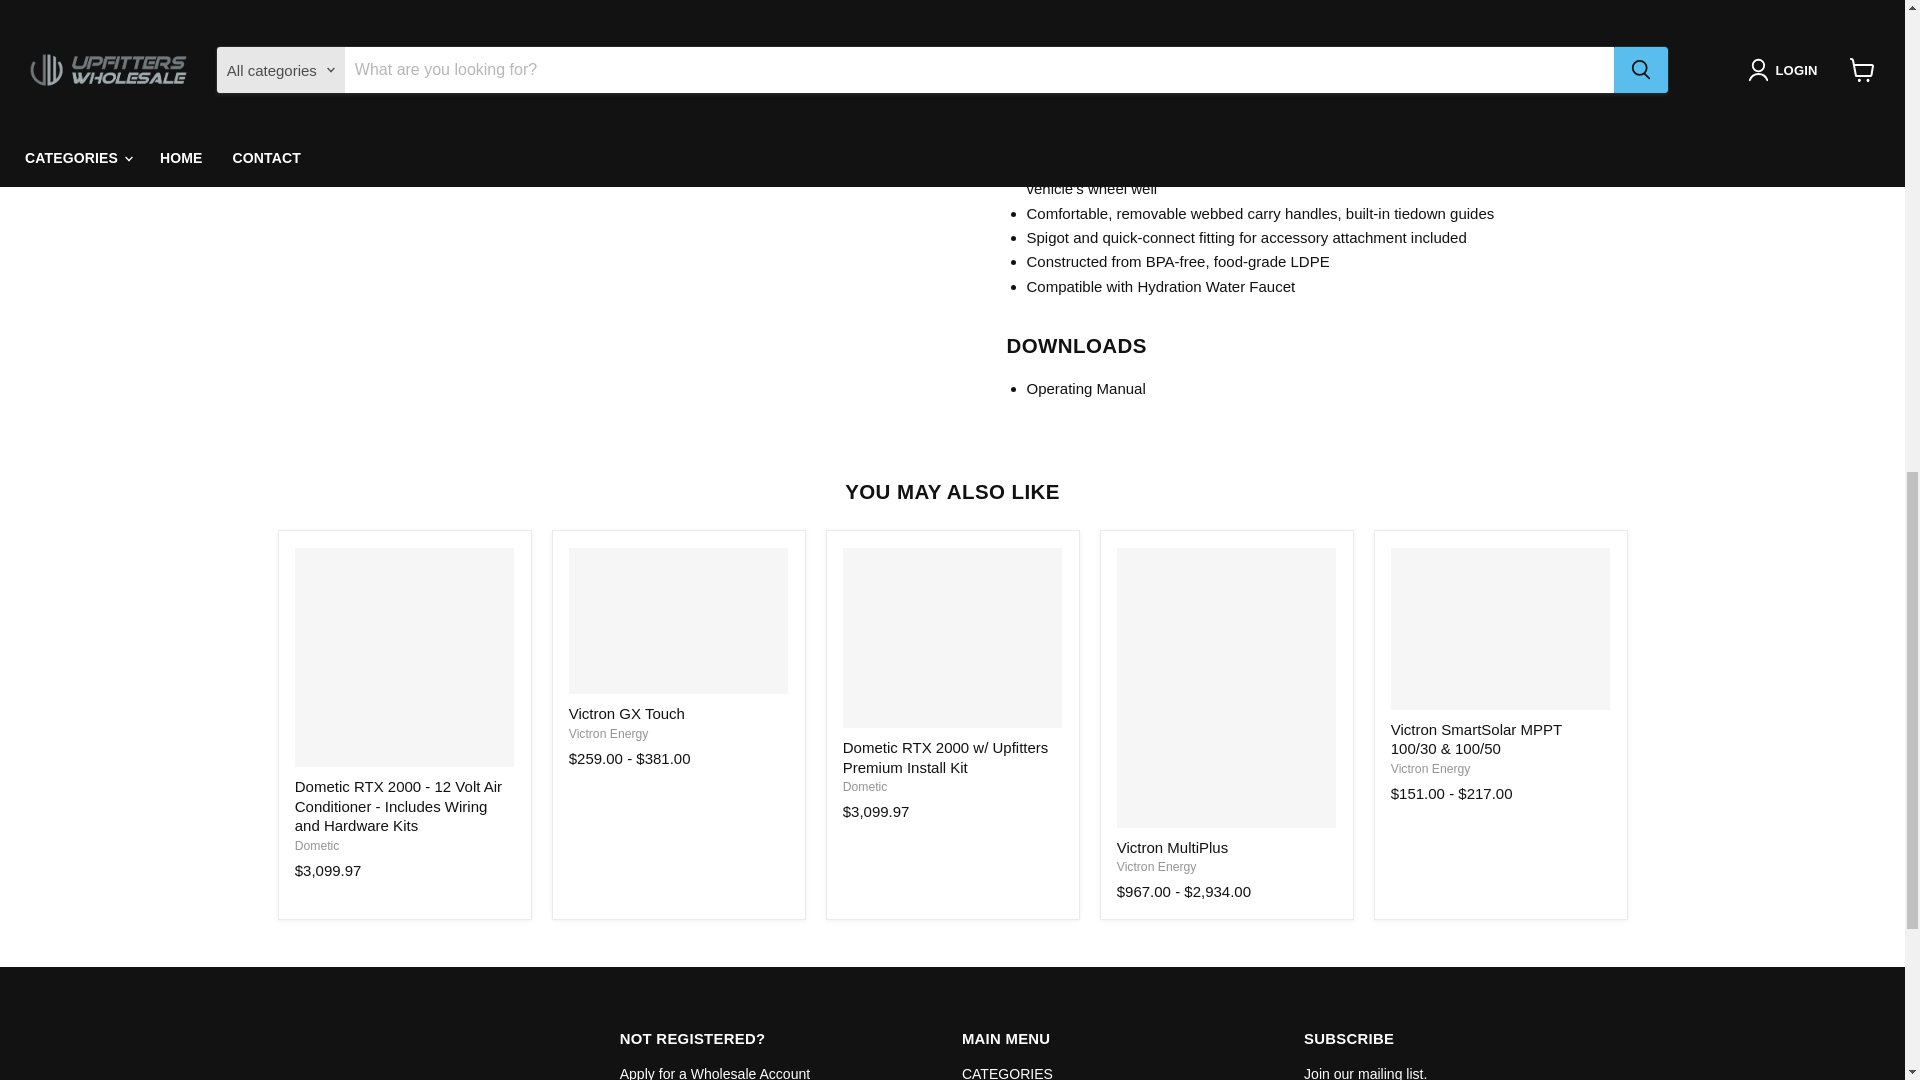 The width and height of the screenshot is (1920, 1080). I want to click on Dometic HYD-J11 Operating Manual, so click(1084, 388).